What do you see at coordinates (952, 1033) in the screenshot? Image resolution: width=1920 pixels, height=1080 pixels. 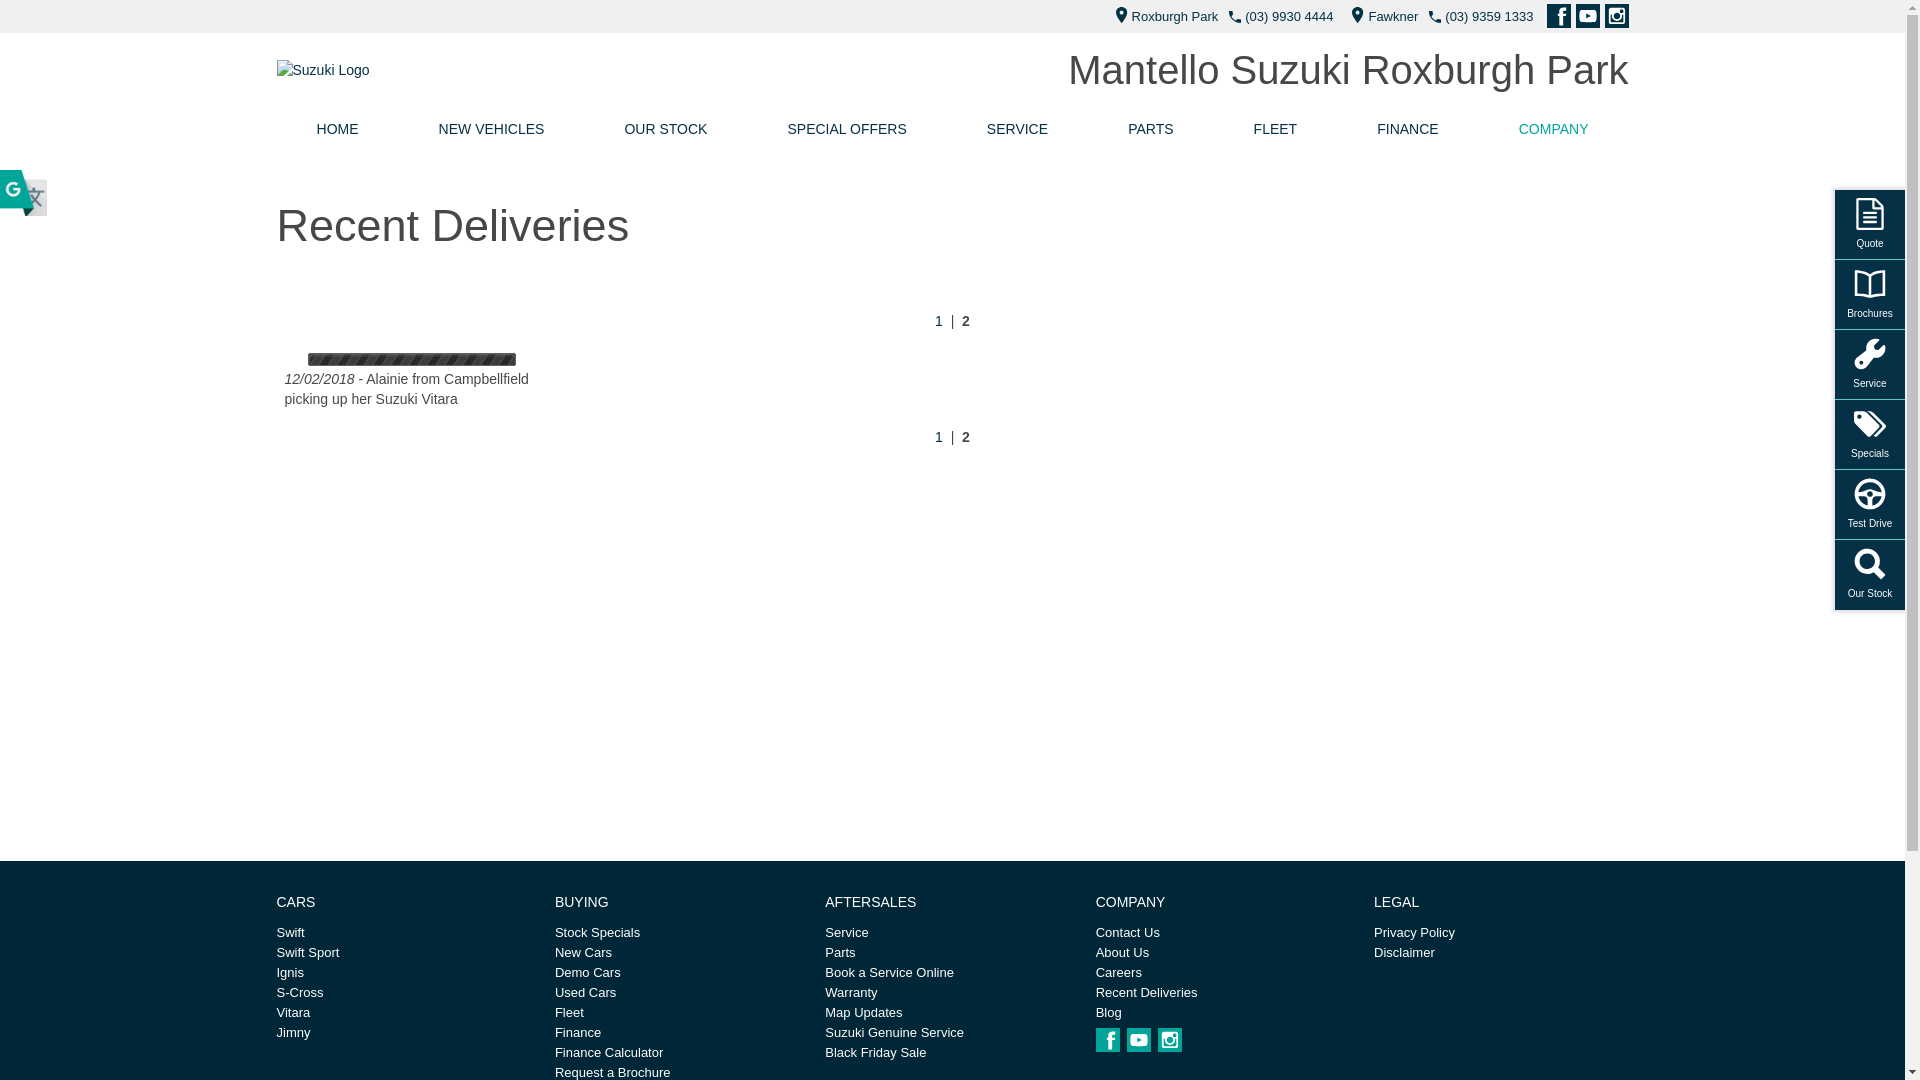 I see `Suzuki Genuine Service` at bounding box center [952, 1033].